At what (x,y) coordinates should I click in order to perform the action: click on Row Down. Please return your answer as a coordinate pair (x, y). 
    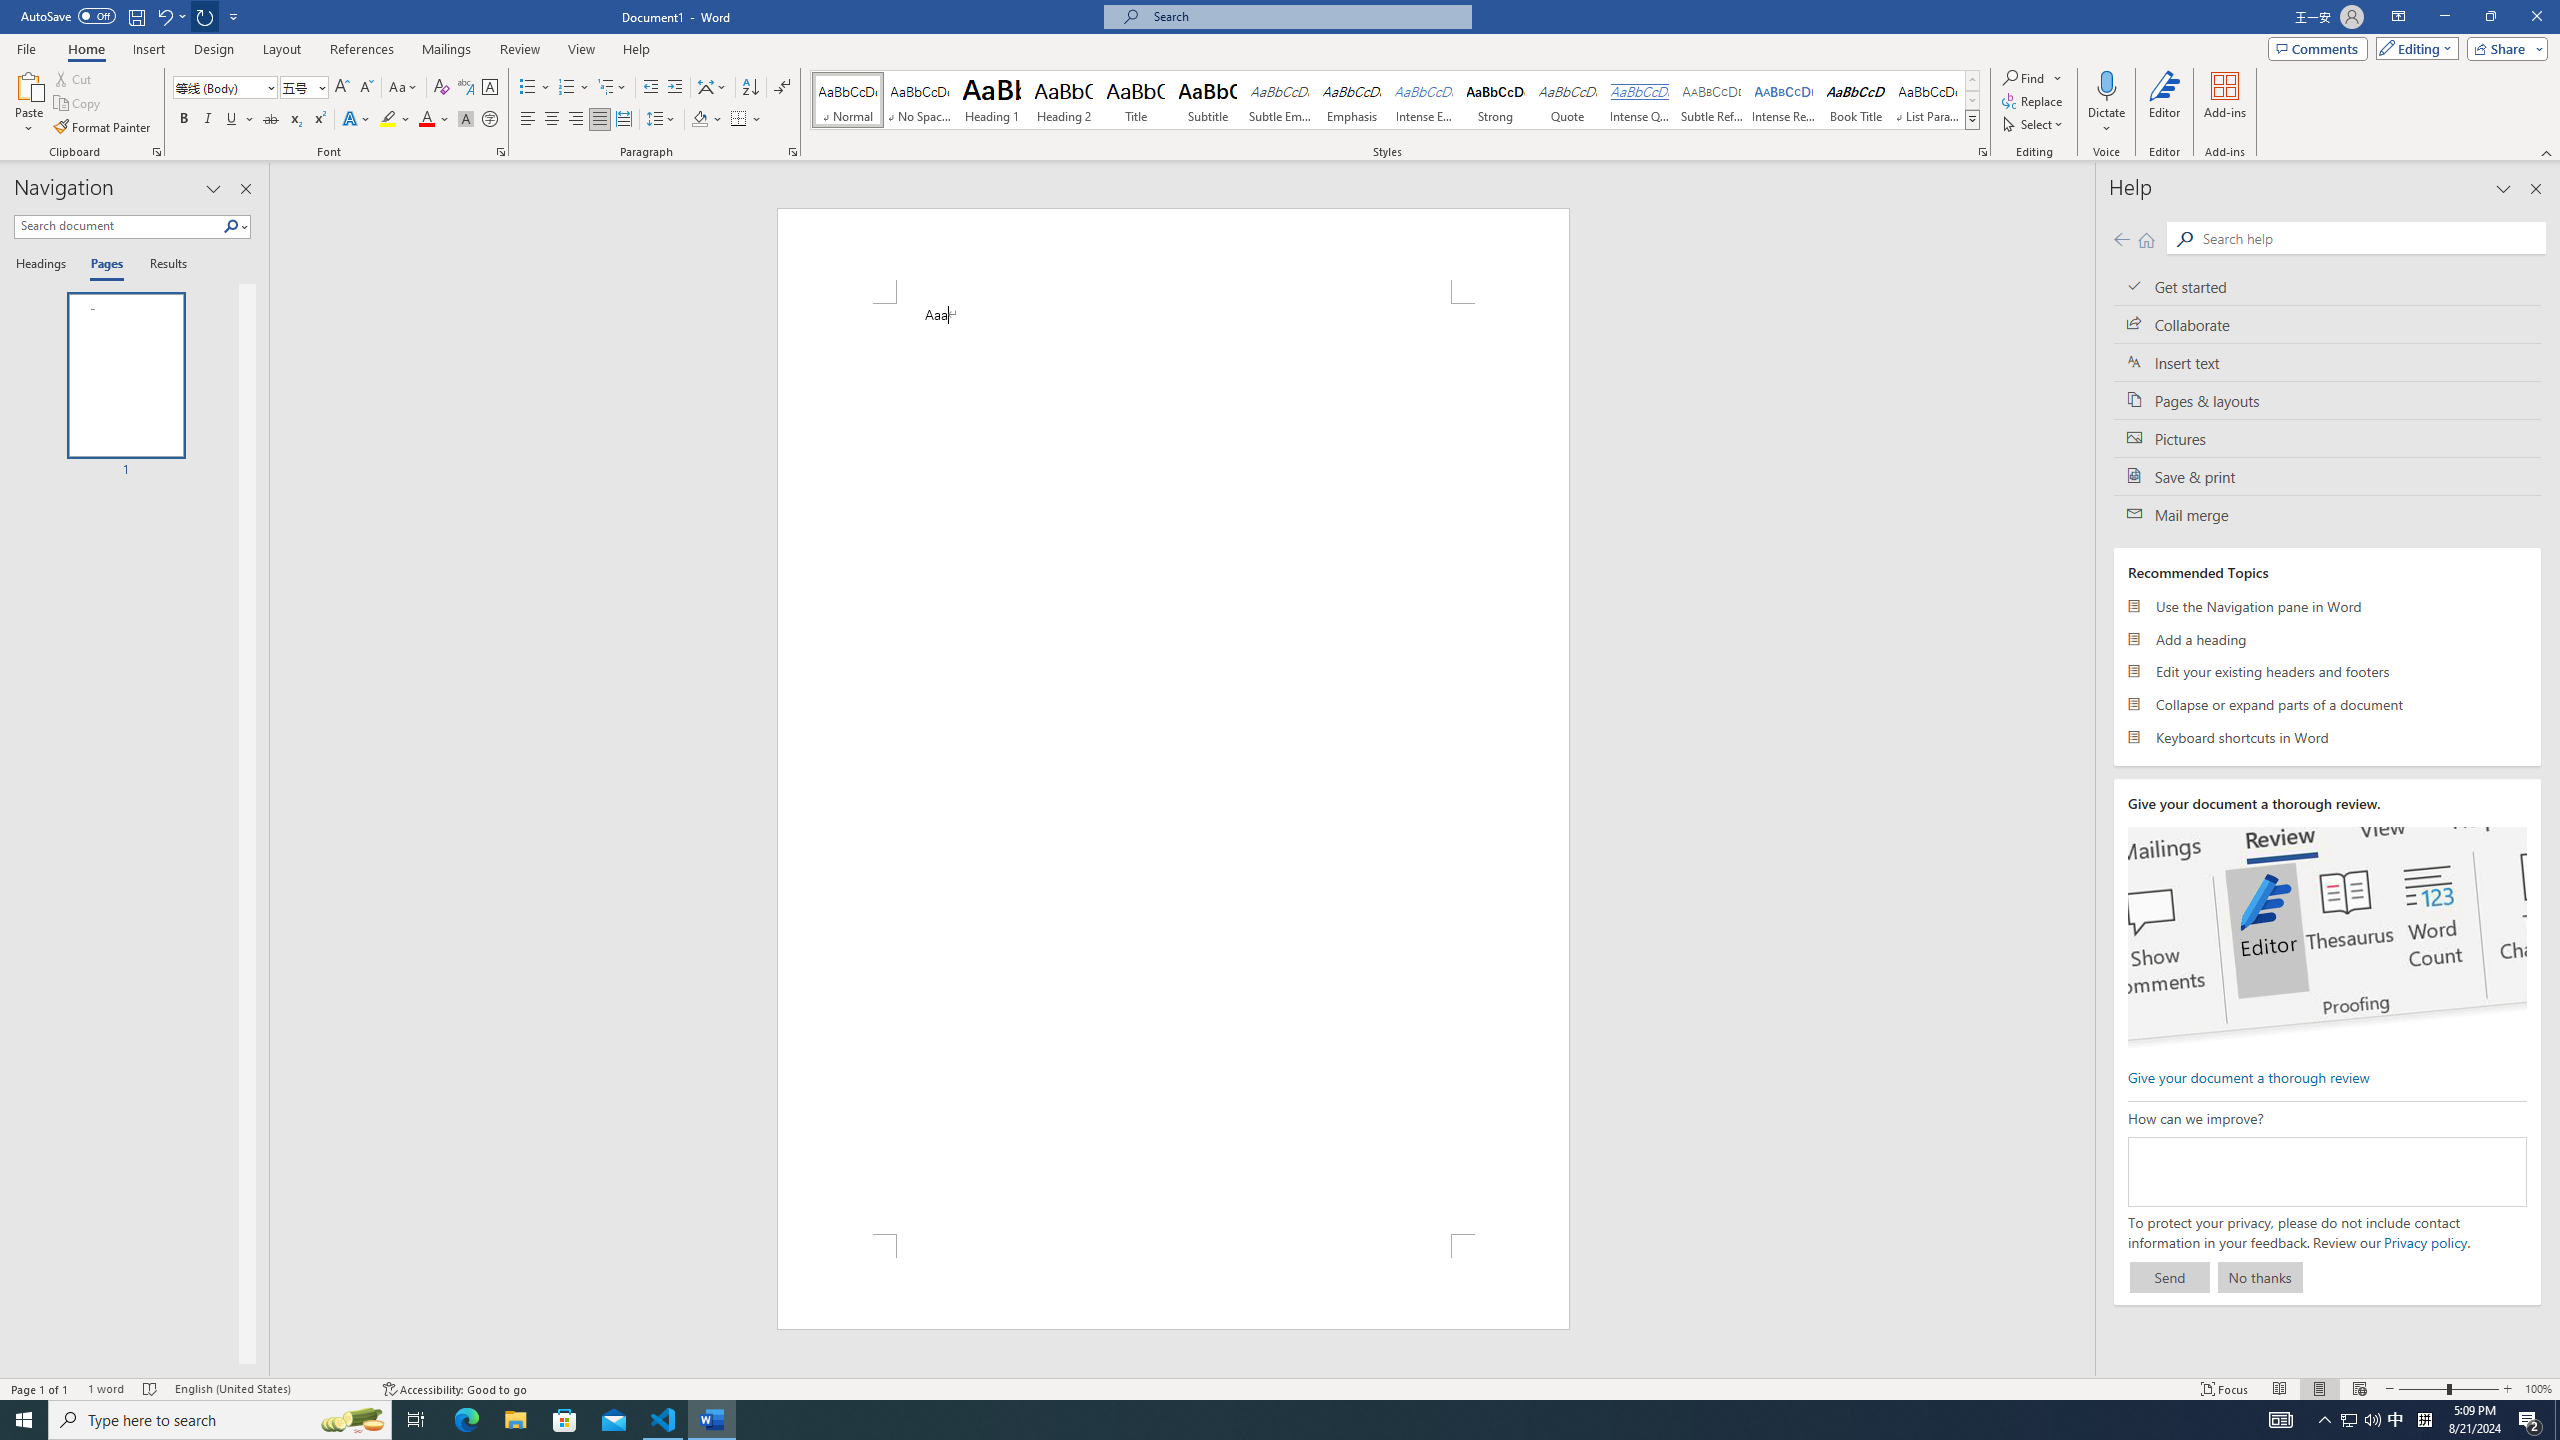
    Looking at the image, I should click on (1972, 100).